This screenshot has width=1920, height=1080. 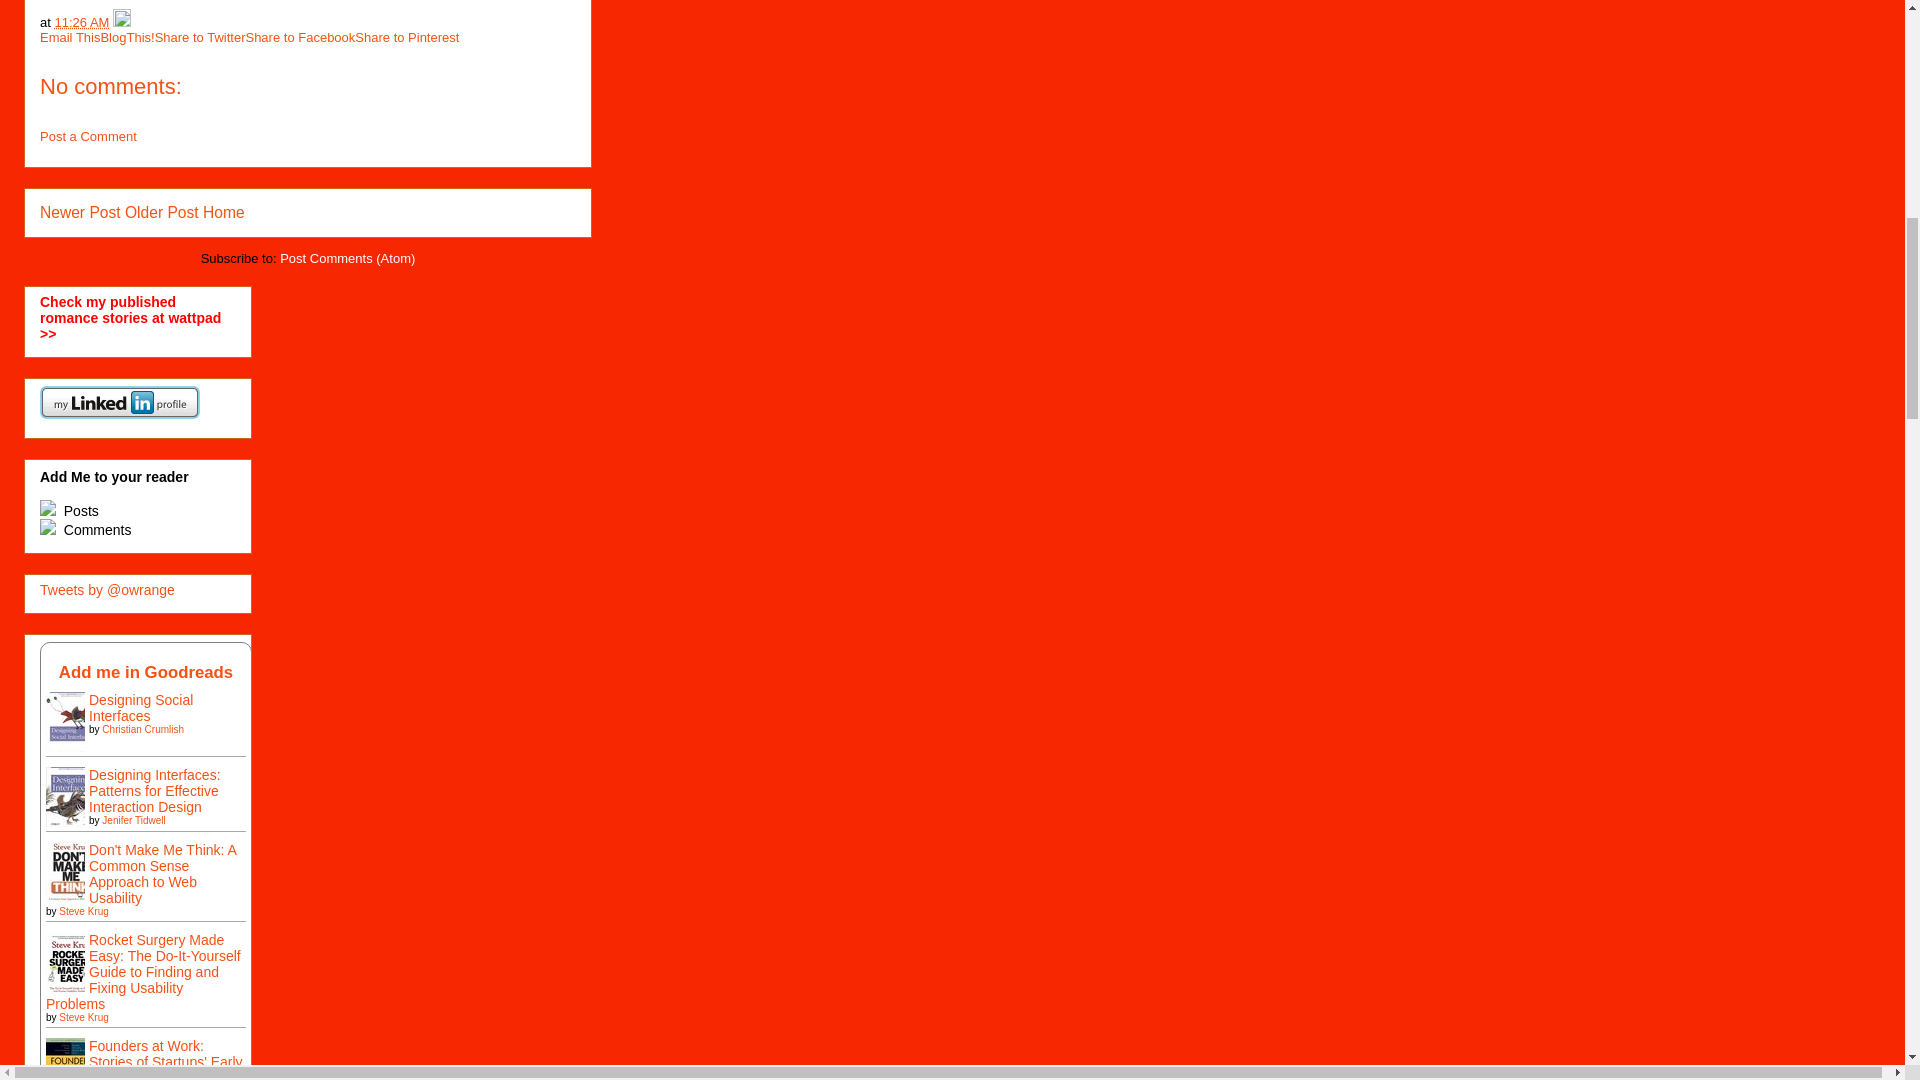 I want to click on Designing Social Interfaces, so click(x=71, y=753).